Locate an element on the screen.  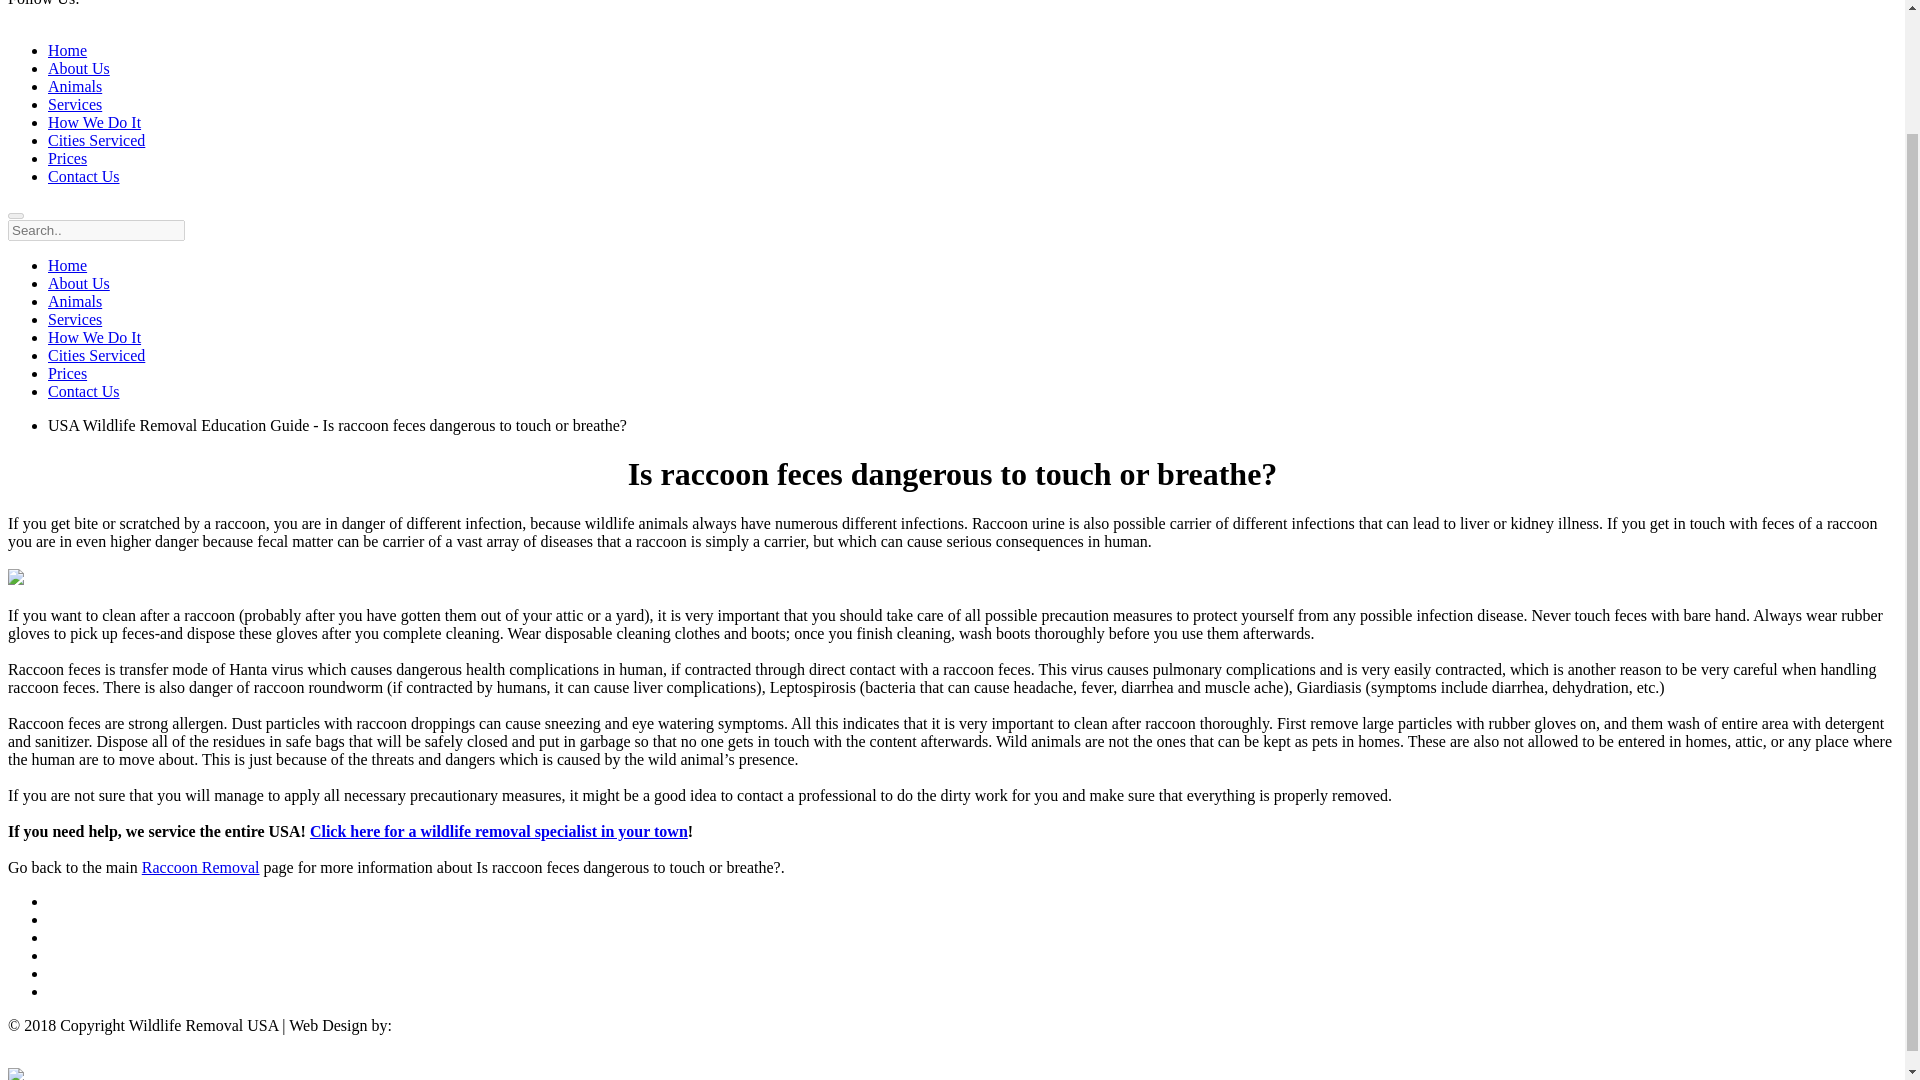
Services is located at coordinates (74, 320).